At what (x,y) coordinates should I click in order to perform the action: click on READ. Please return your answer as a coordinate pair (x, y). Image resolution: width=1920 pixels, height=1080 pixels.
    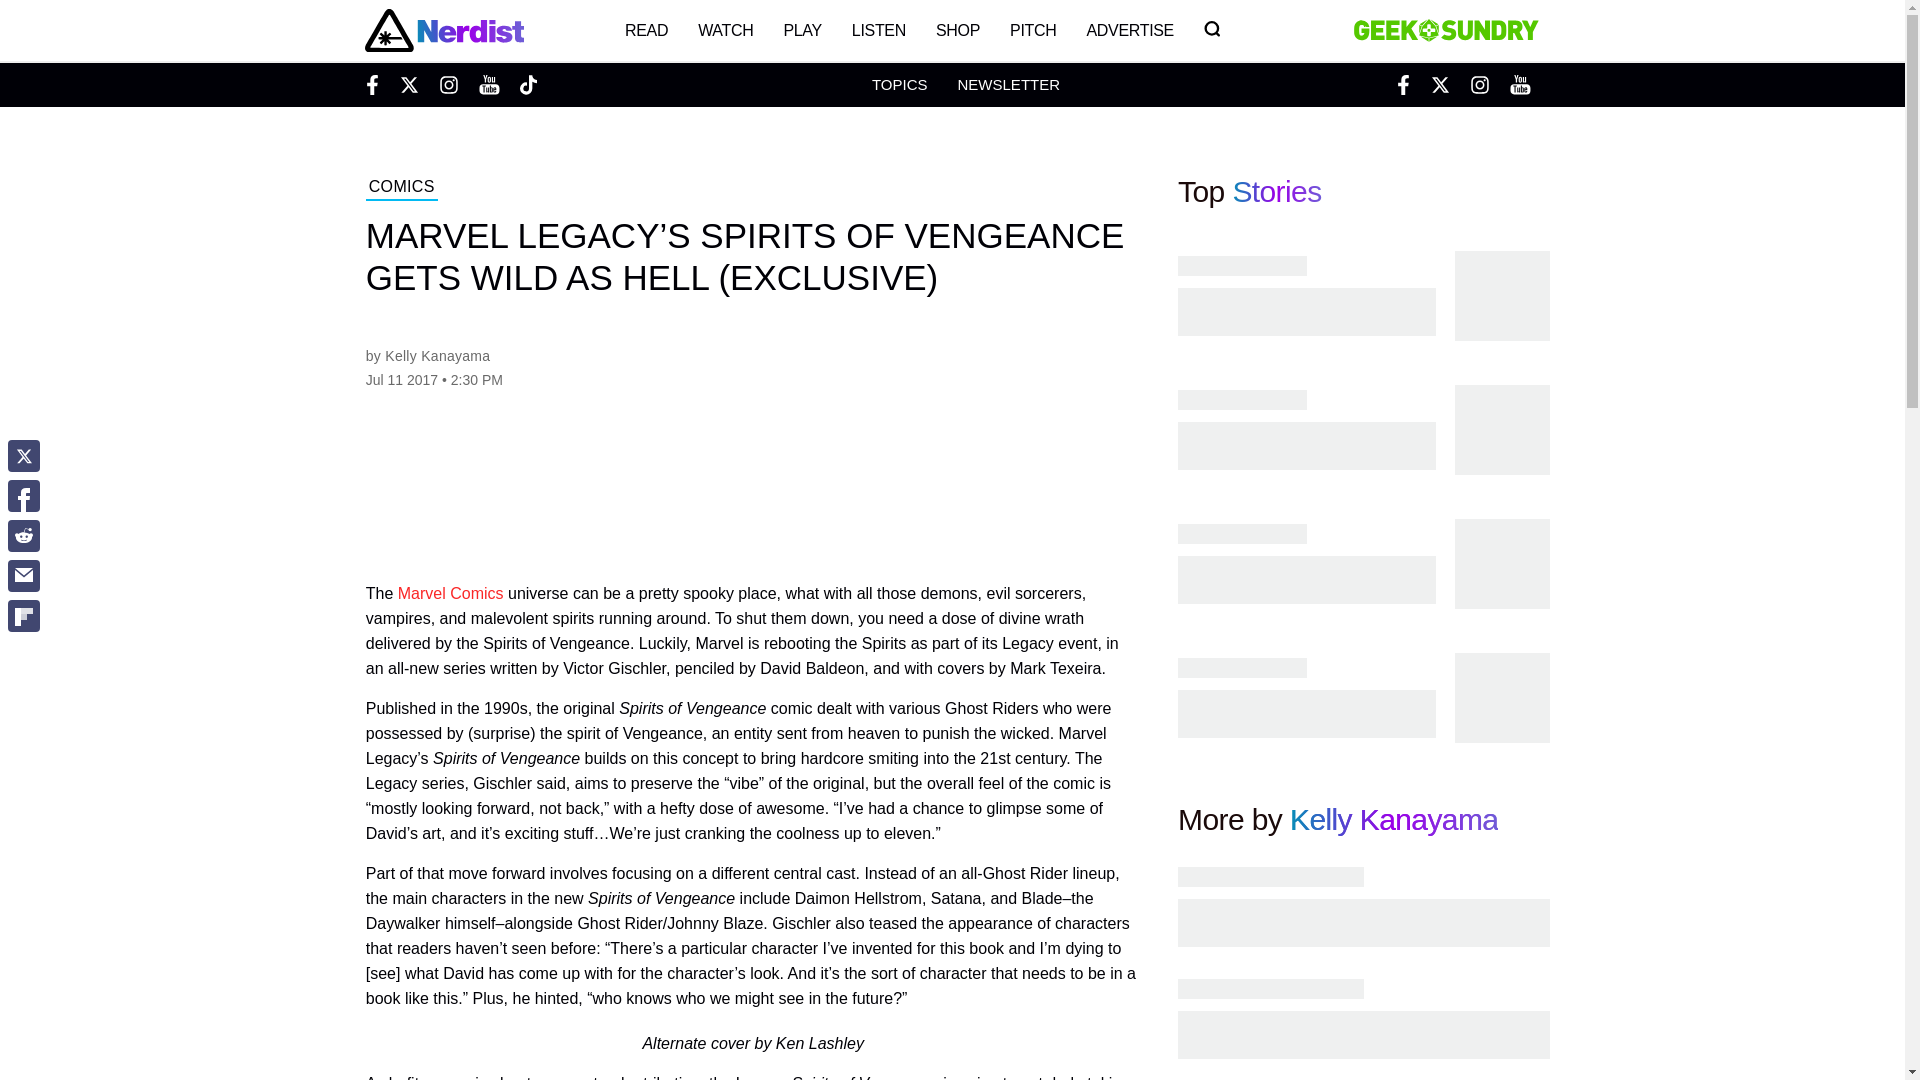
    Looking at the image, I should click on (646, 30).